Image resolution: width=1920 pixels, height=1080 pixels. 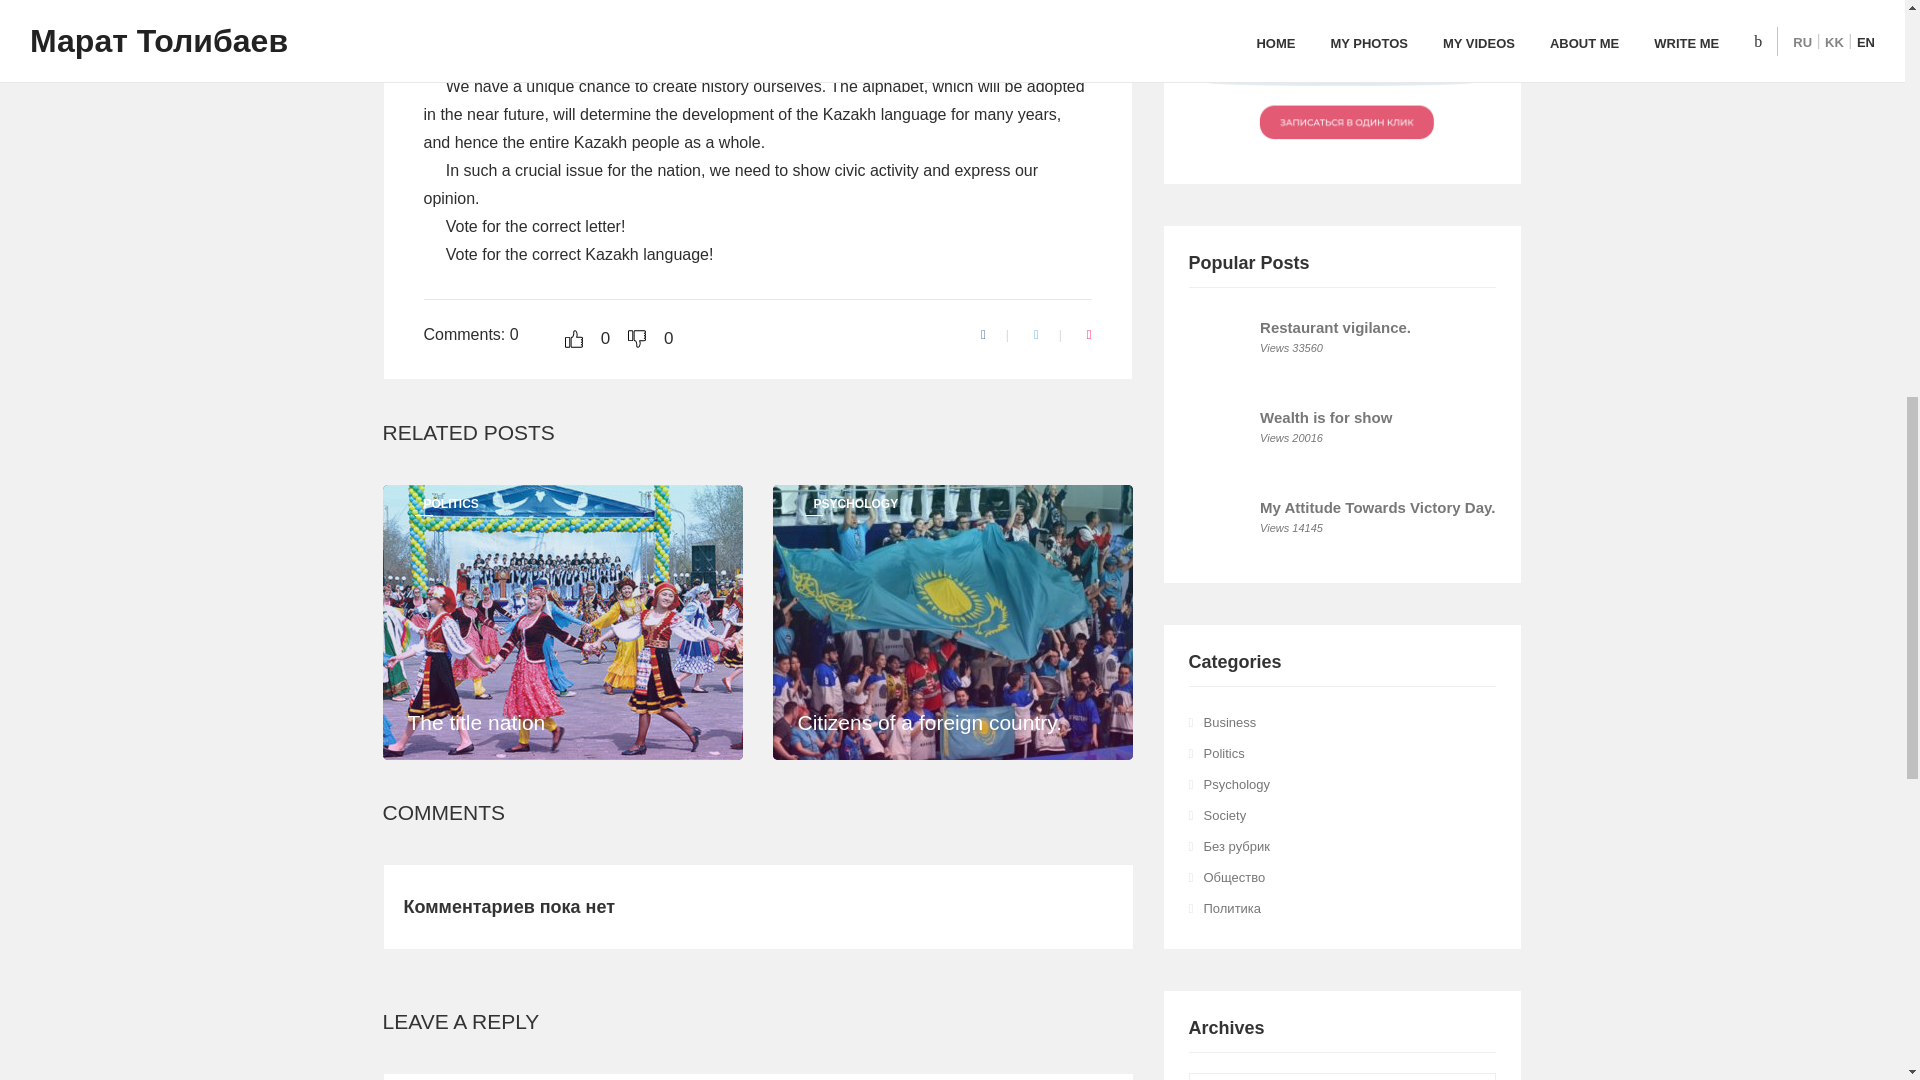 I want to click on The title nation, so click(x=476, y=722).